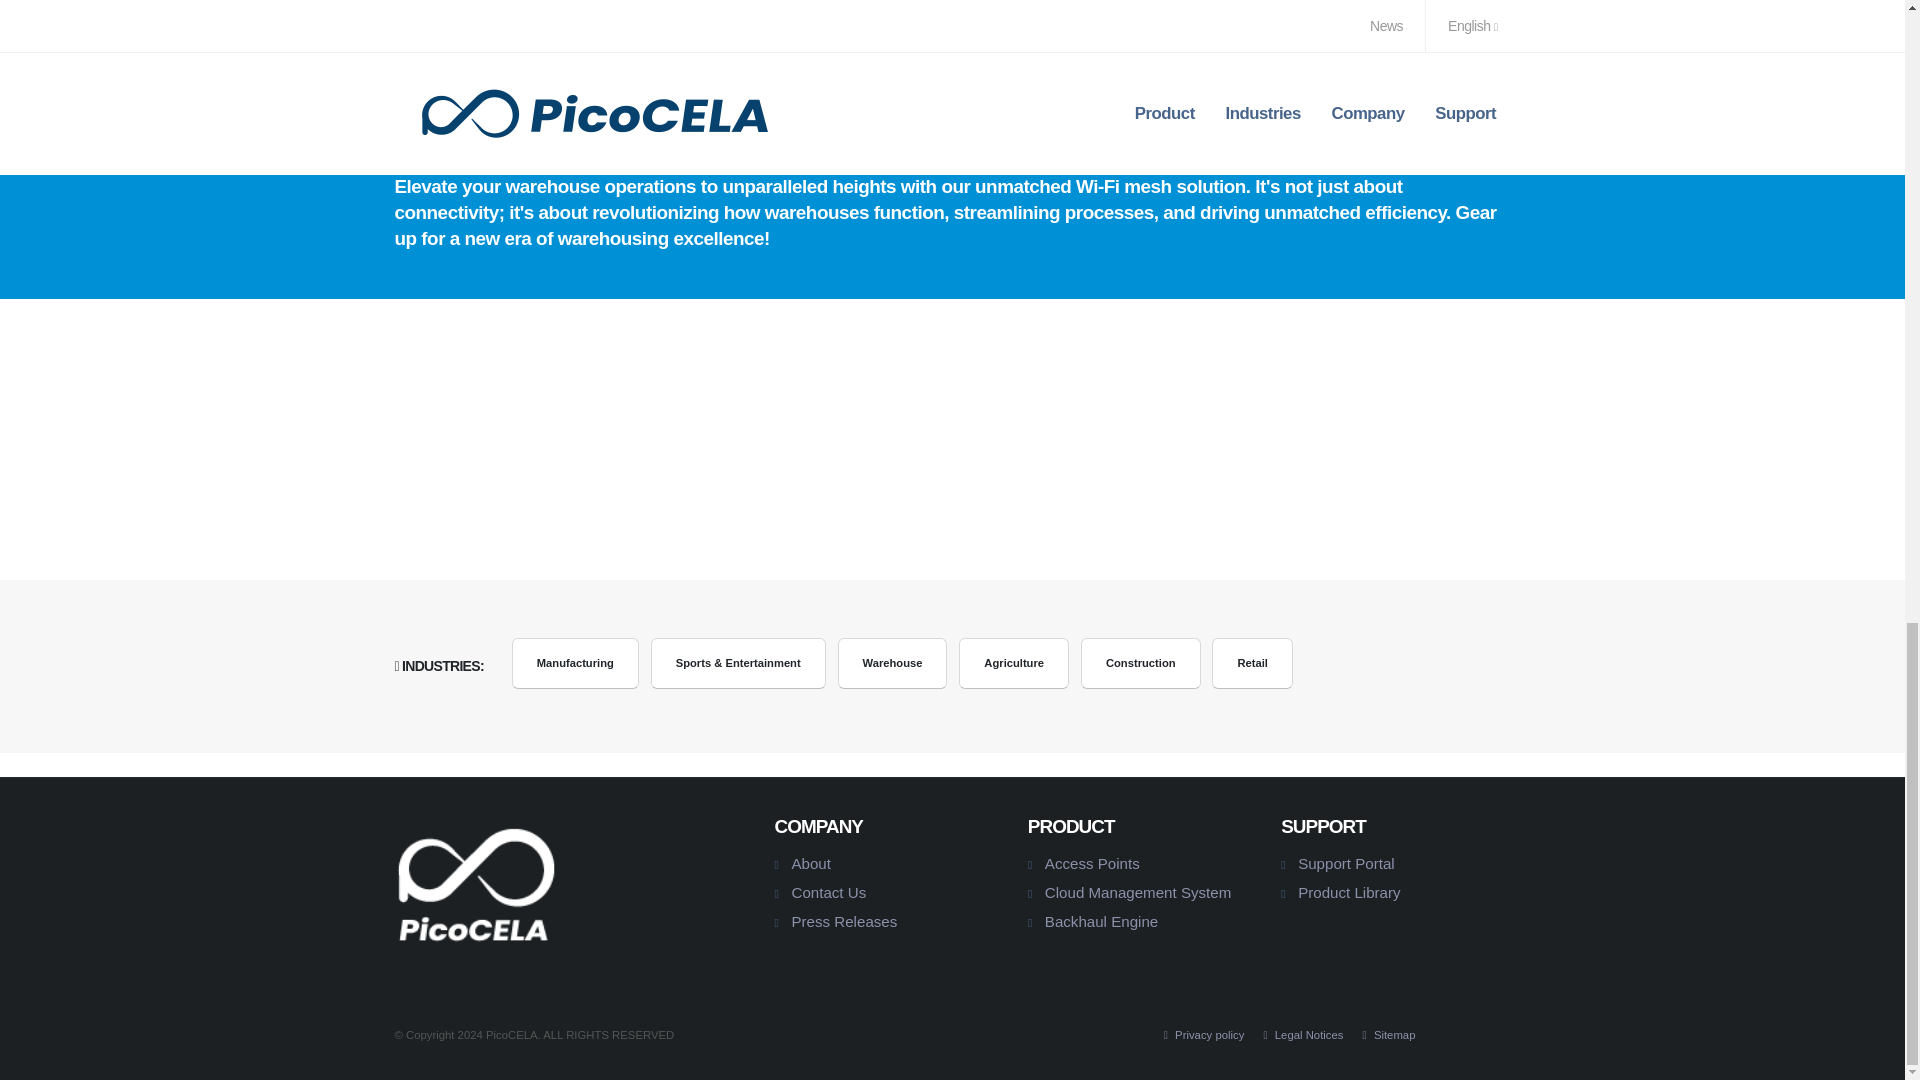 The image size is (1920, 1080). Describe the element at coordinates (844, 920) in the screenshot. I see `Press Releases` at that location.